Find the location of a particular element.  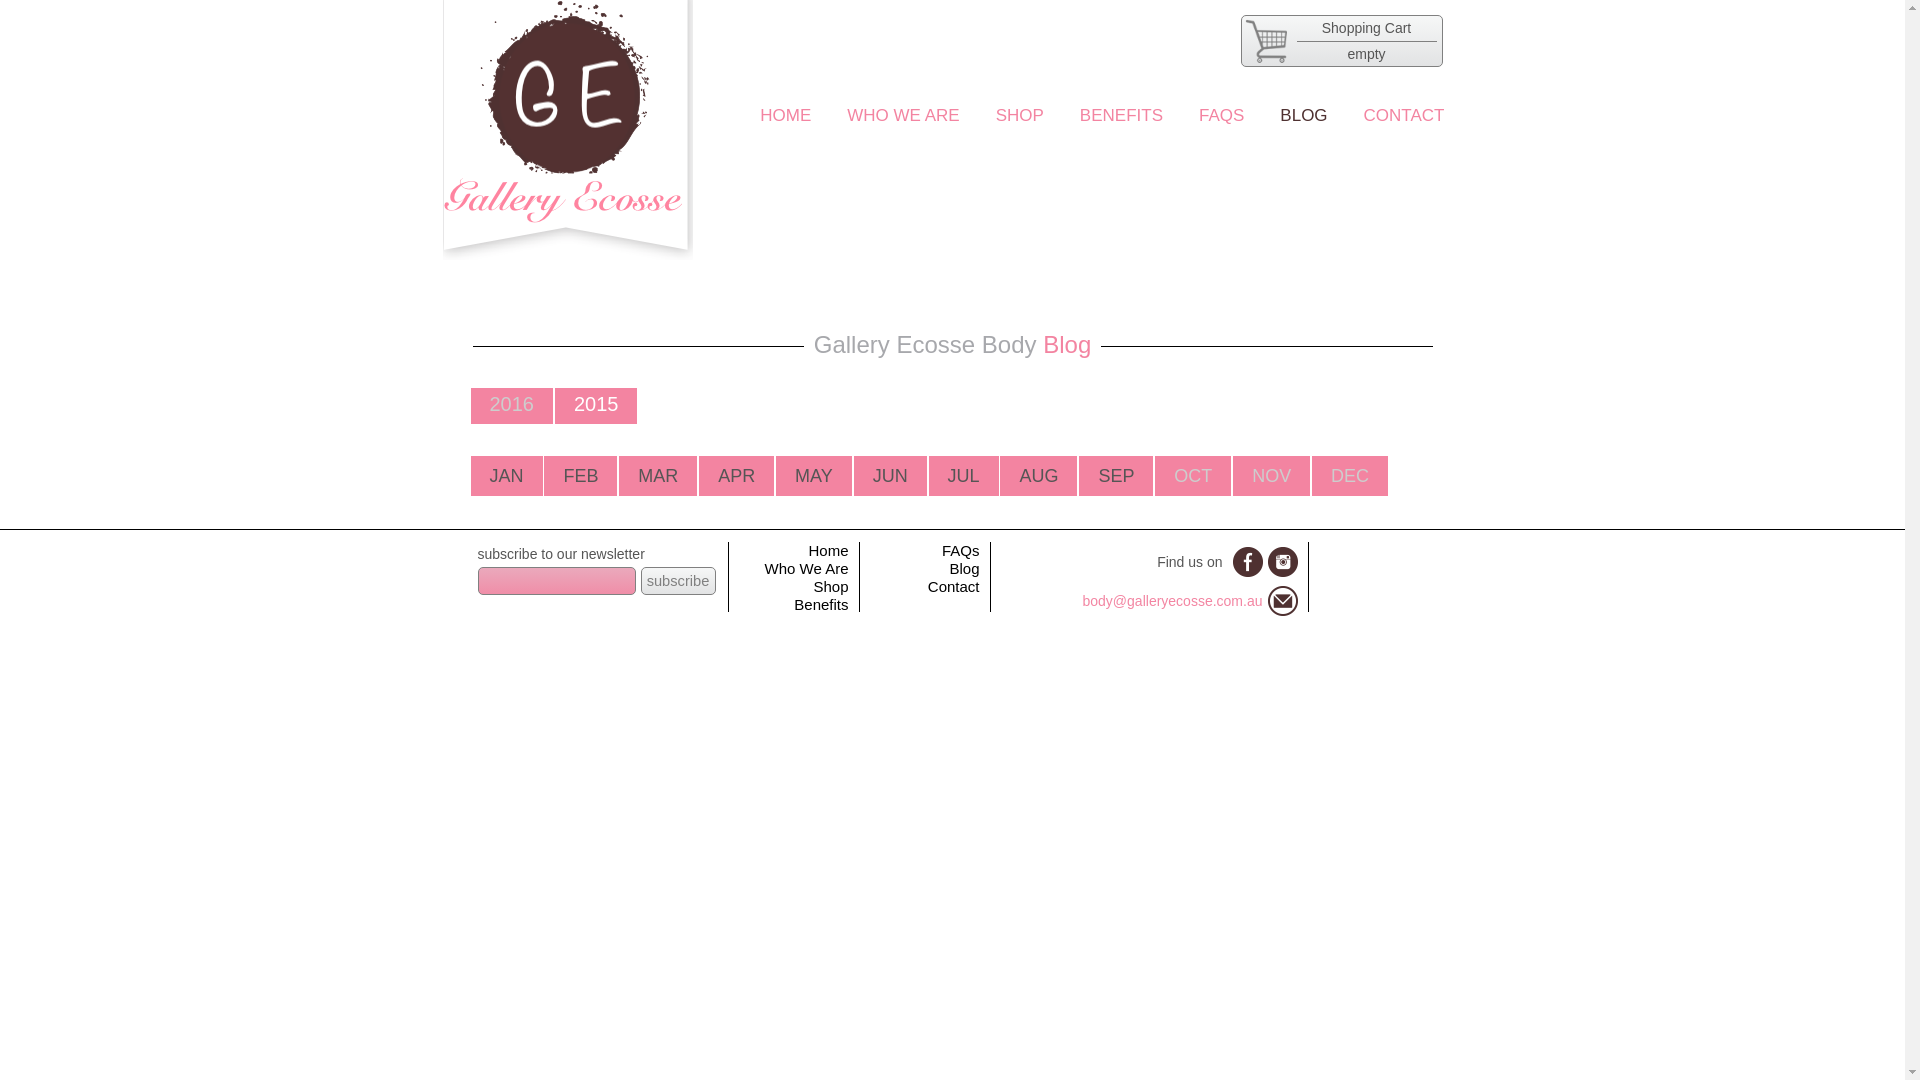

WHO WE ARE is located at coordinates (903, 116).